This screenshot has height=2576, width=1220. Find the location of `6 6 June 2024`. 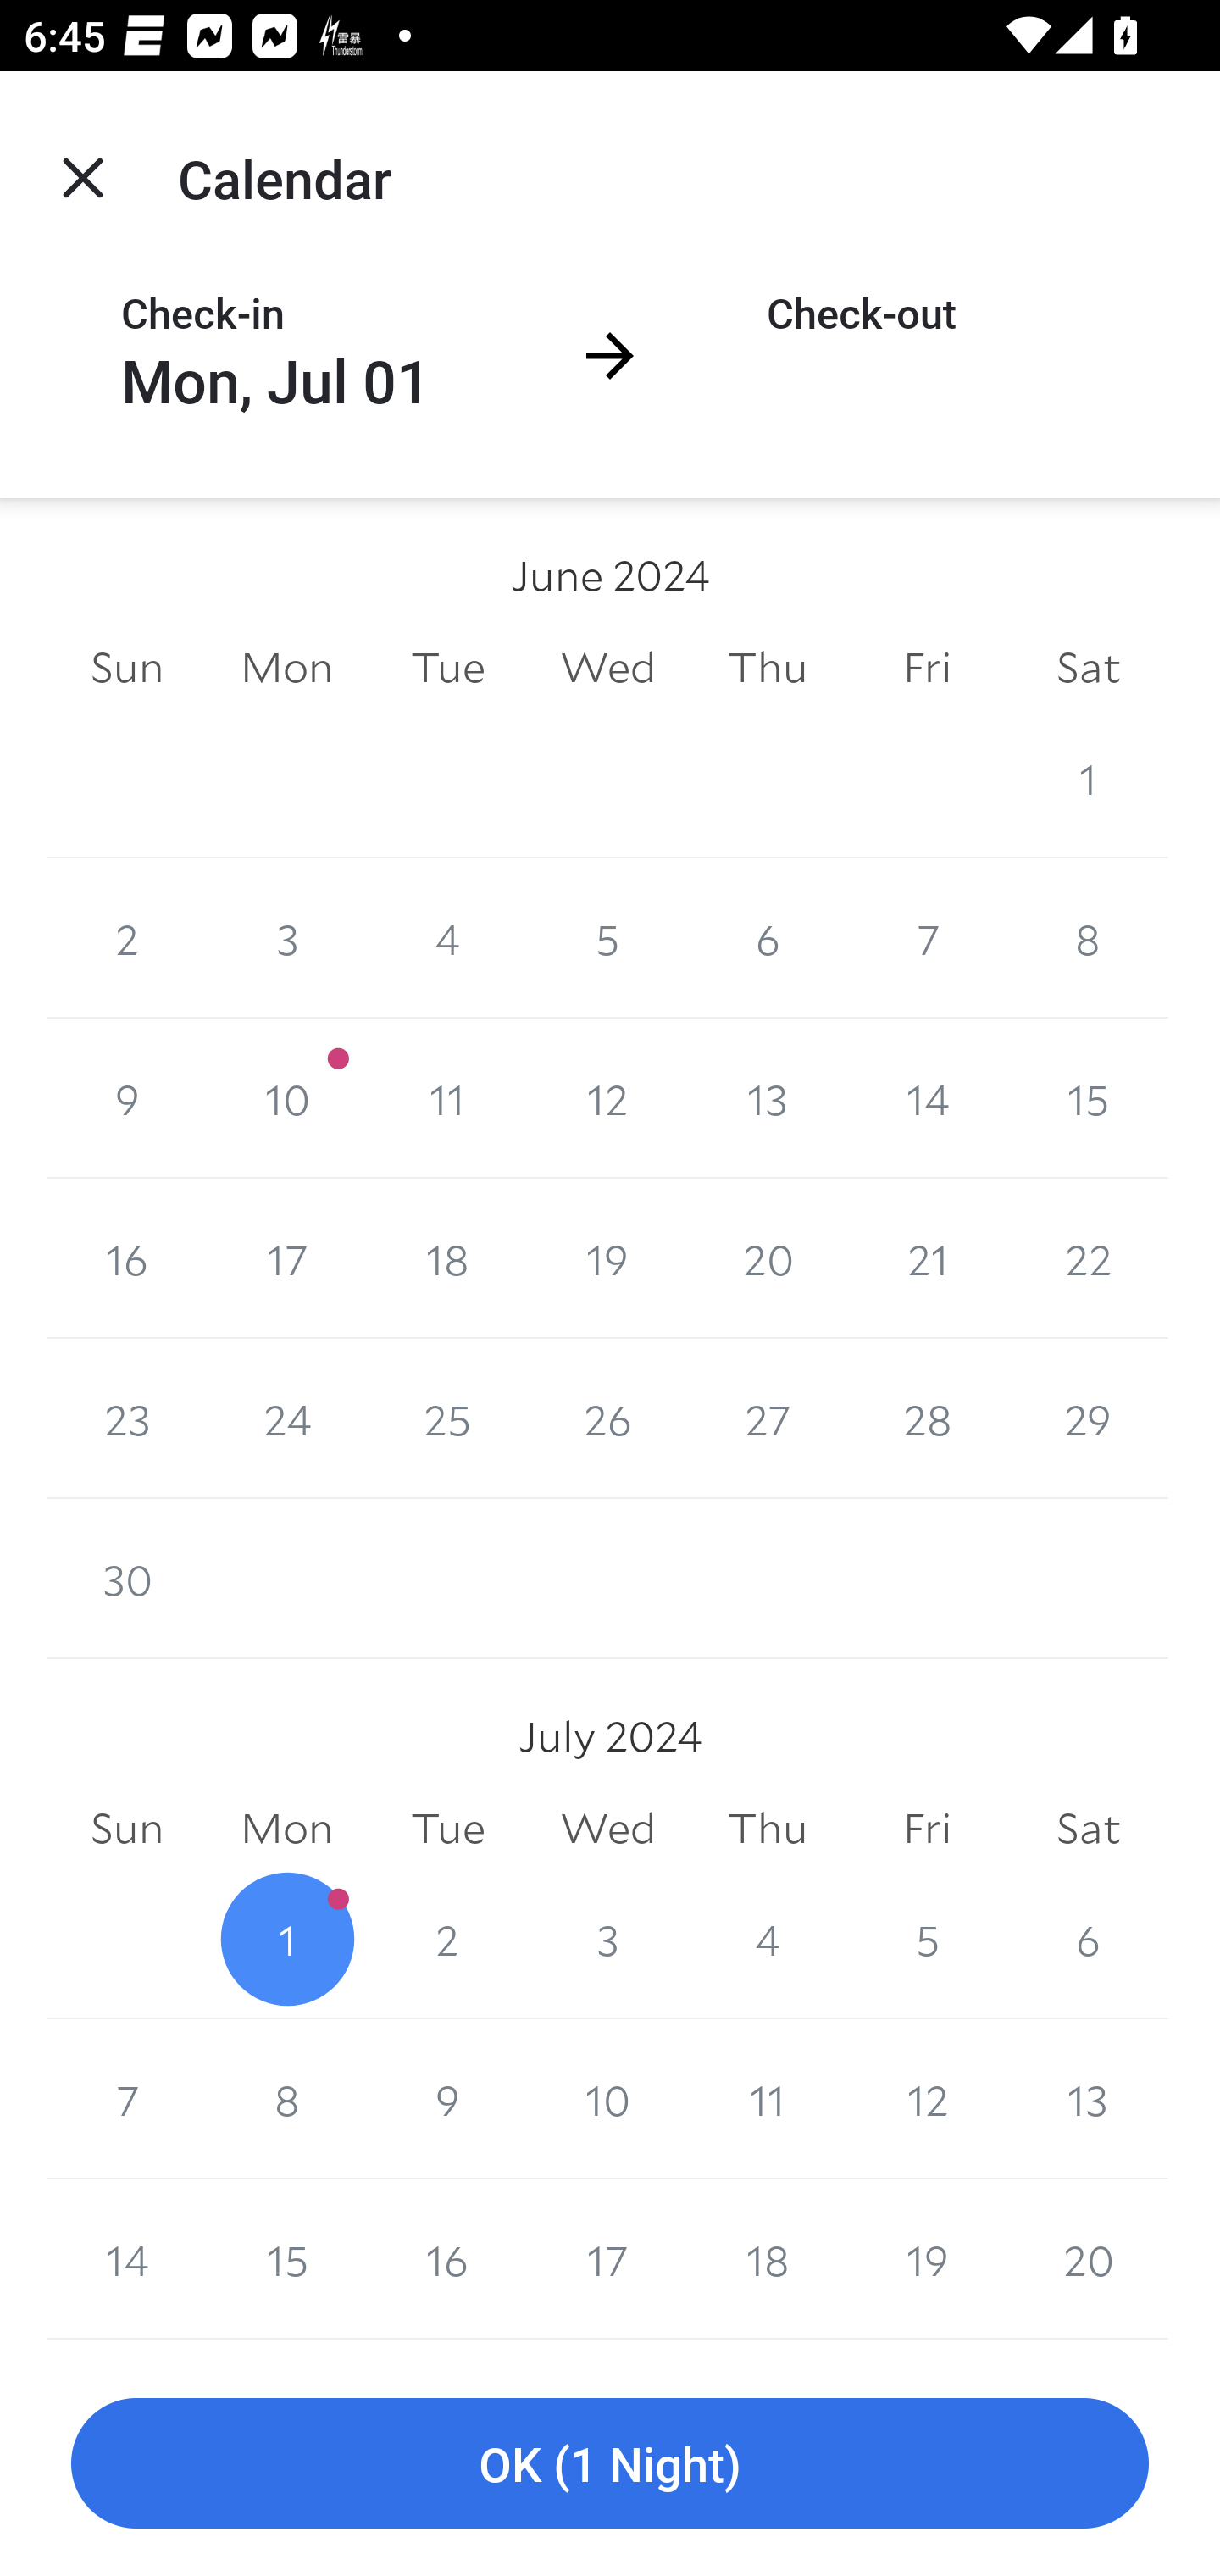

6 6 June 2024 is located at coordinates (768, 937).